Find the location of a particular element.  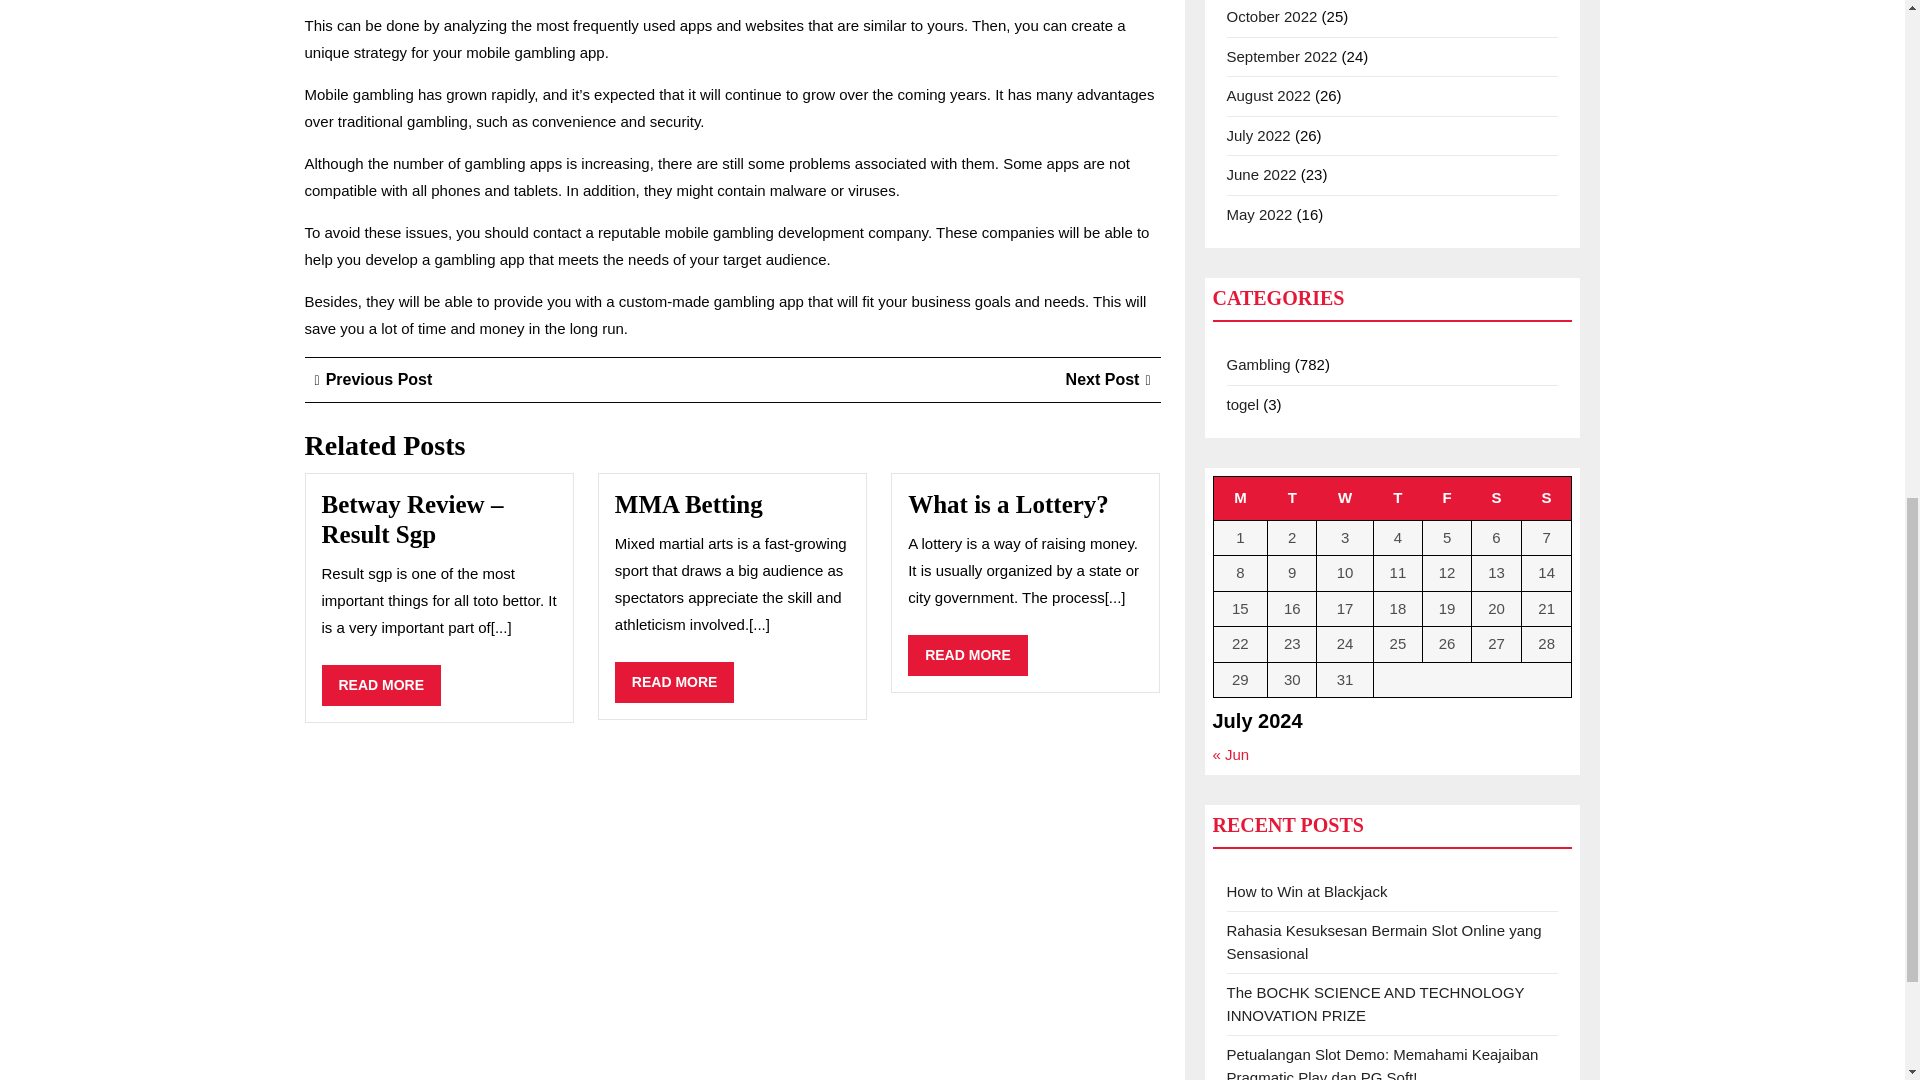

Thursday is located at coordinates (968, 656).